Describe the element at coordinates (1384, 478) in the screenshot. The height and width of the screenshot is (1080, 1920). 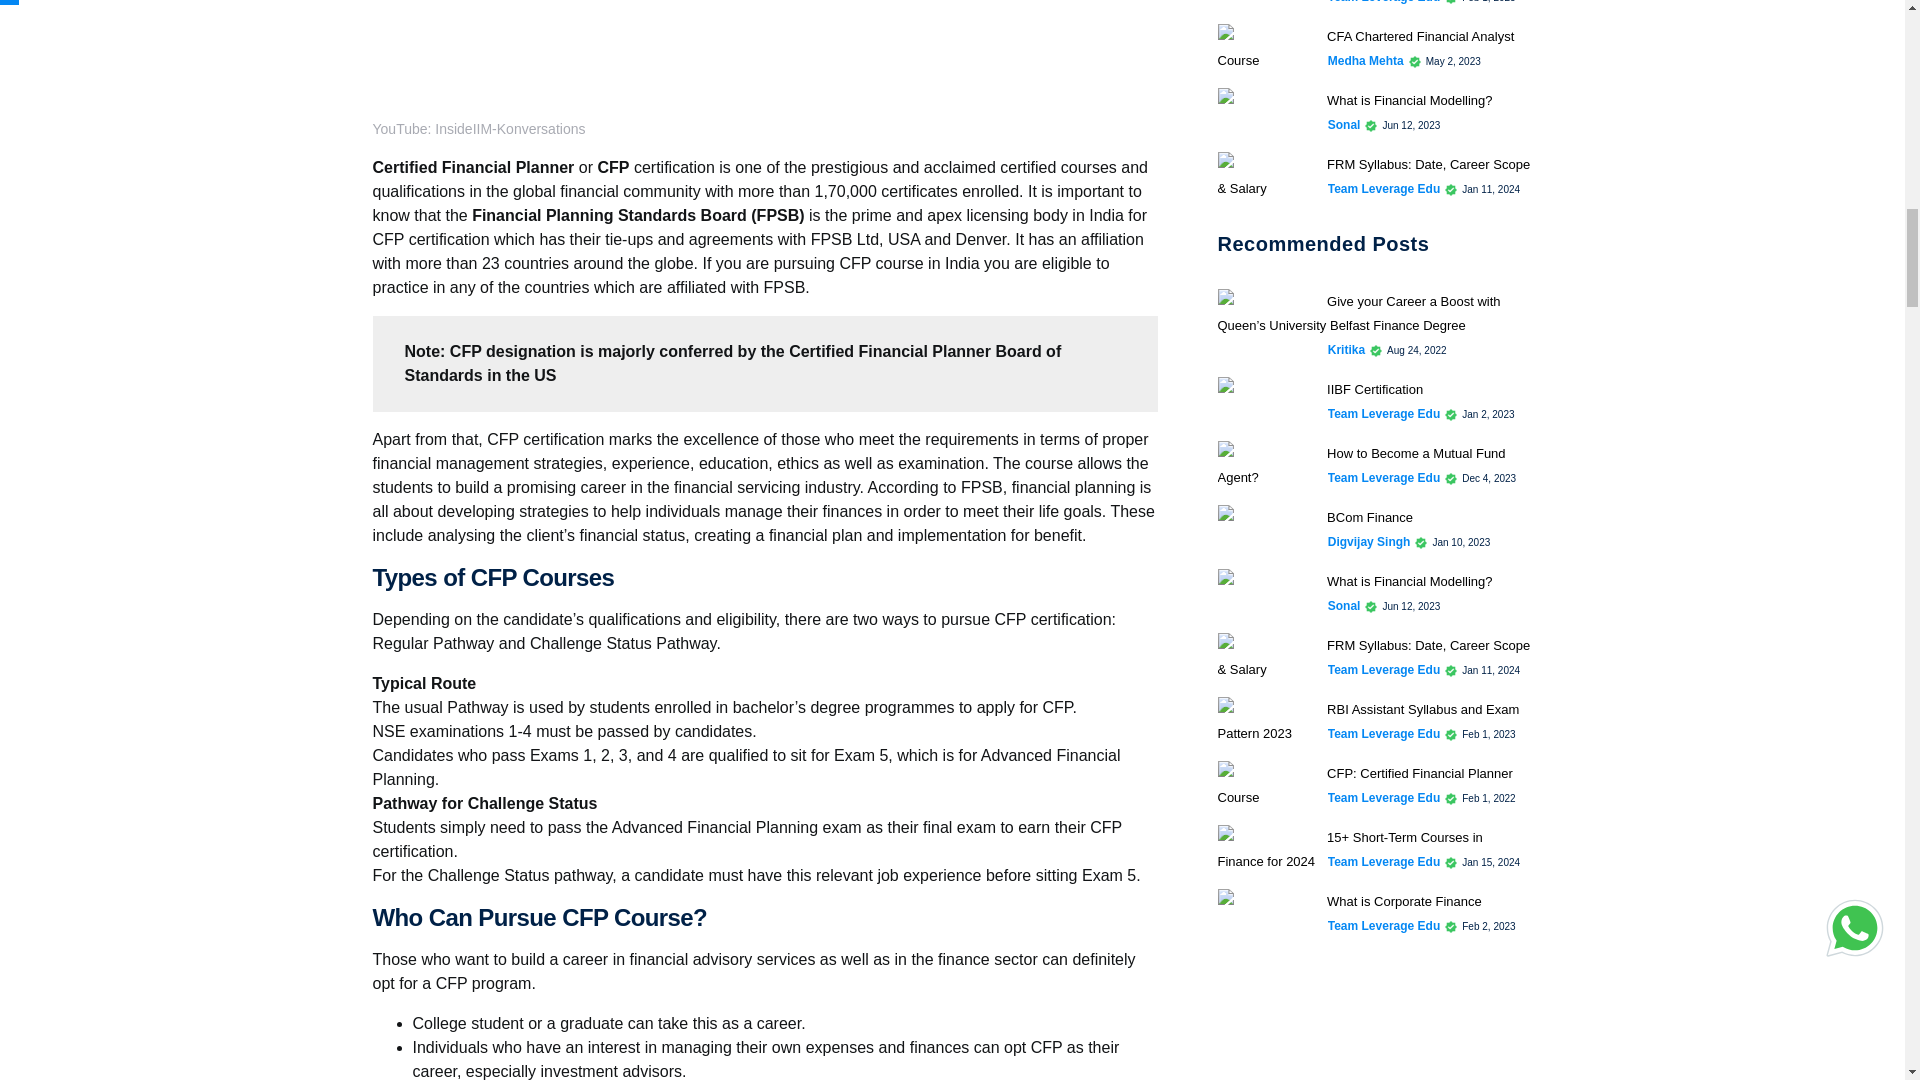
I see `View all posts by Team Leverage Edu` at that location.